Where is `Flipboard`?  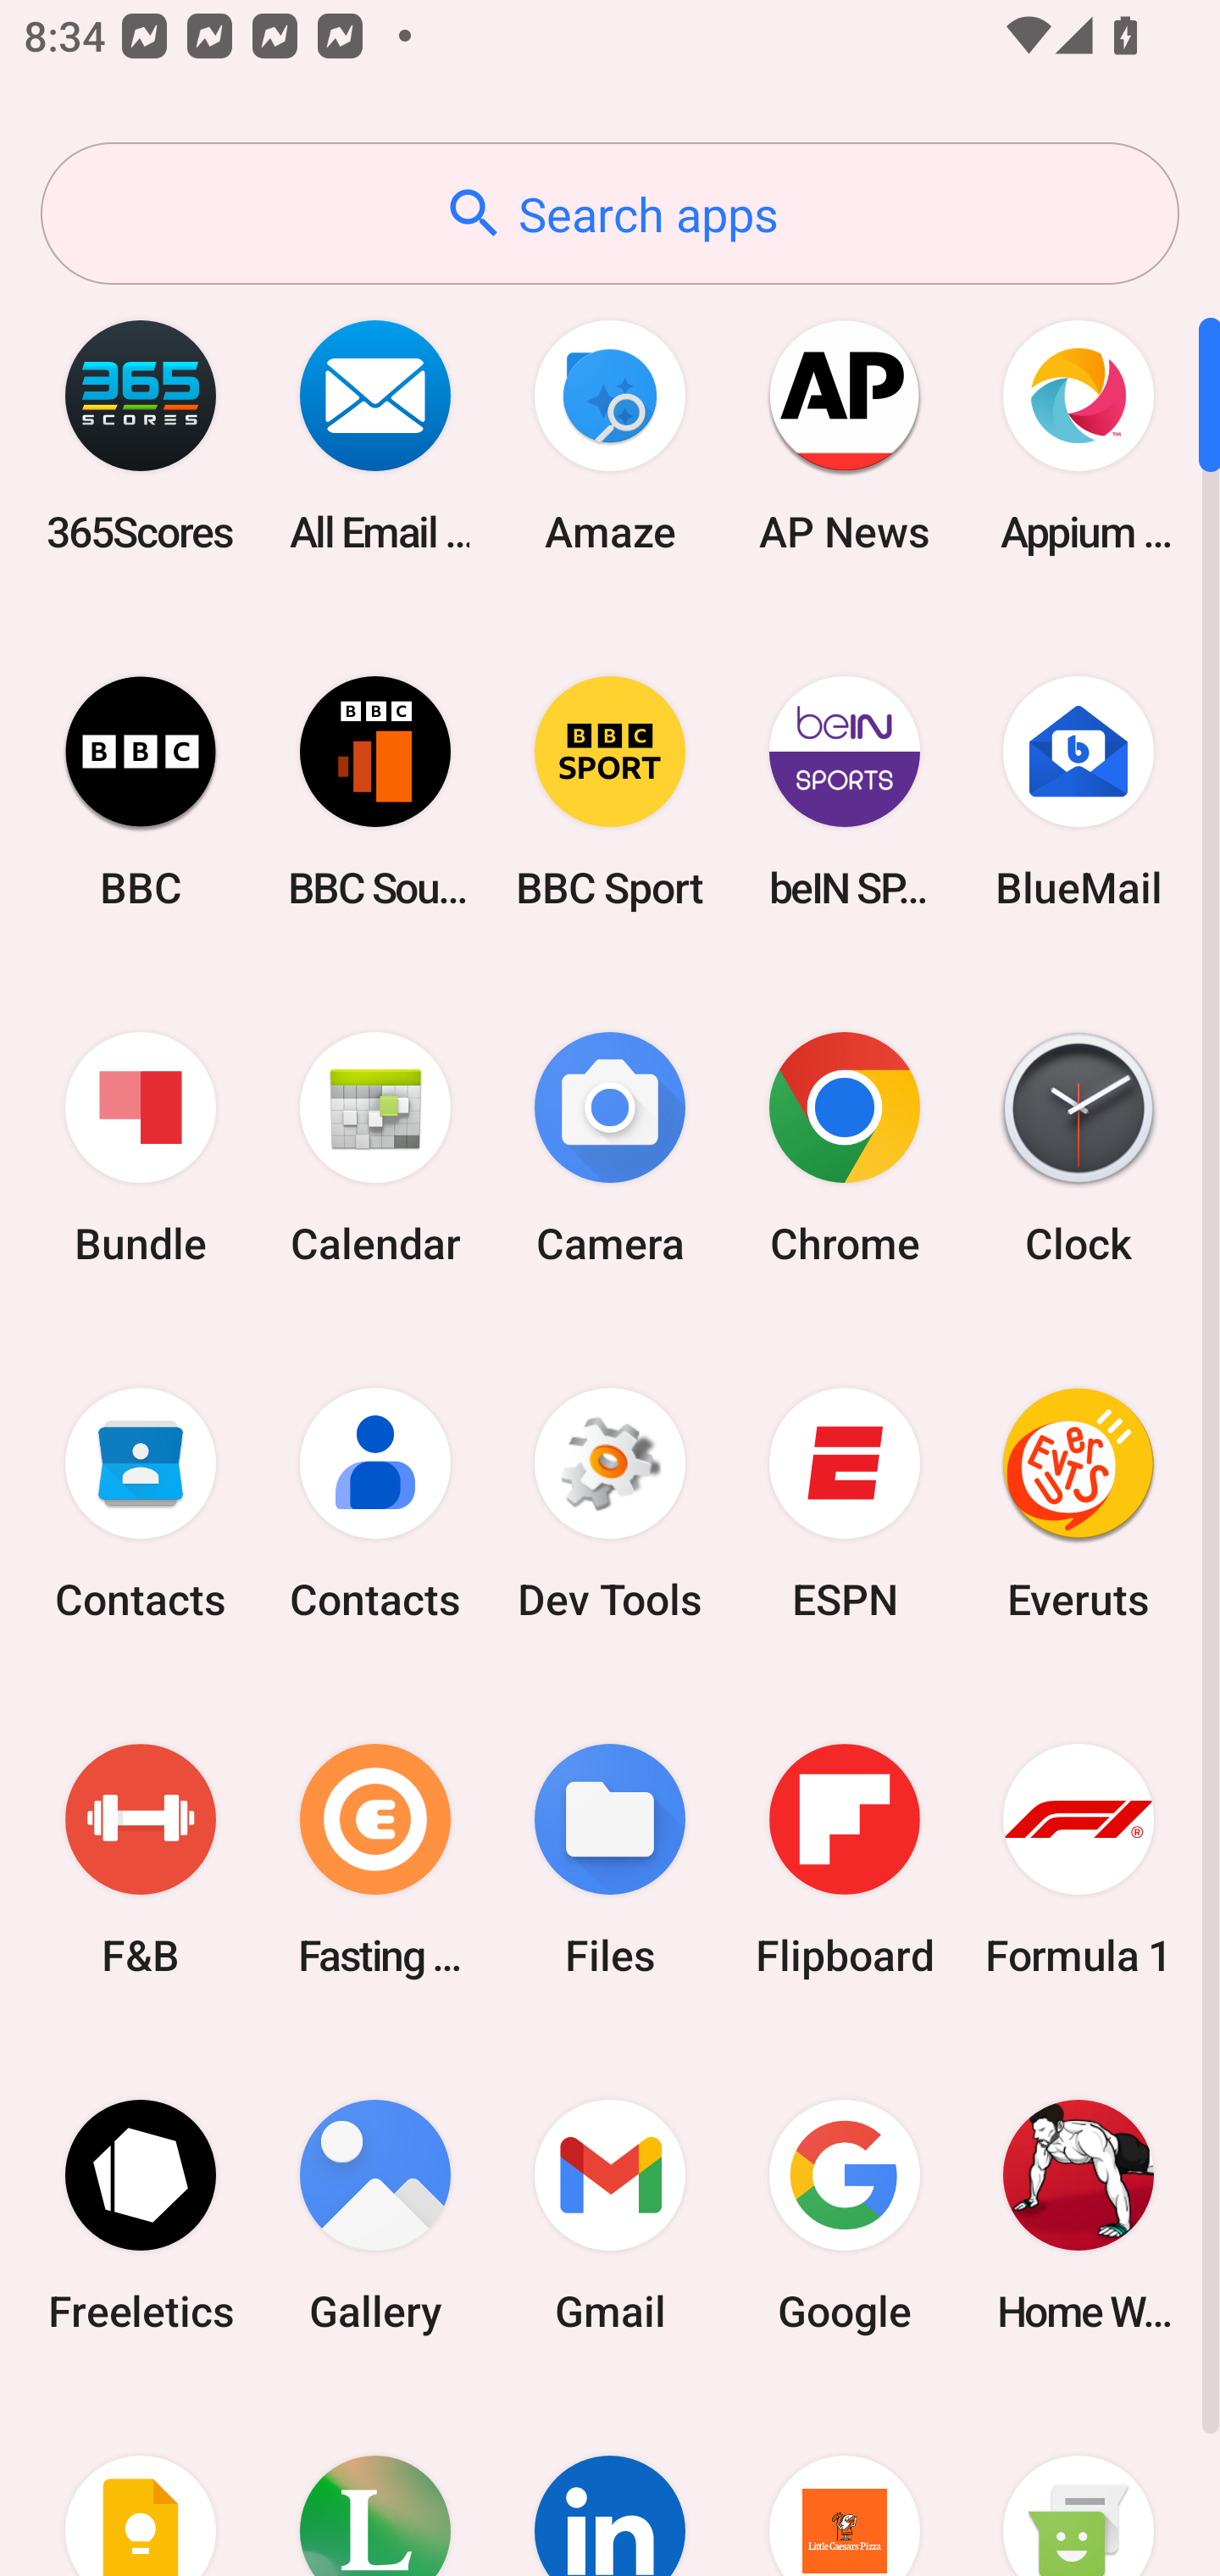 Flipboard is located at coordinates (844, 1859).